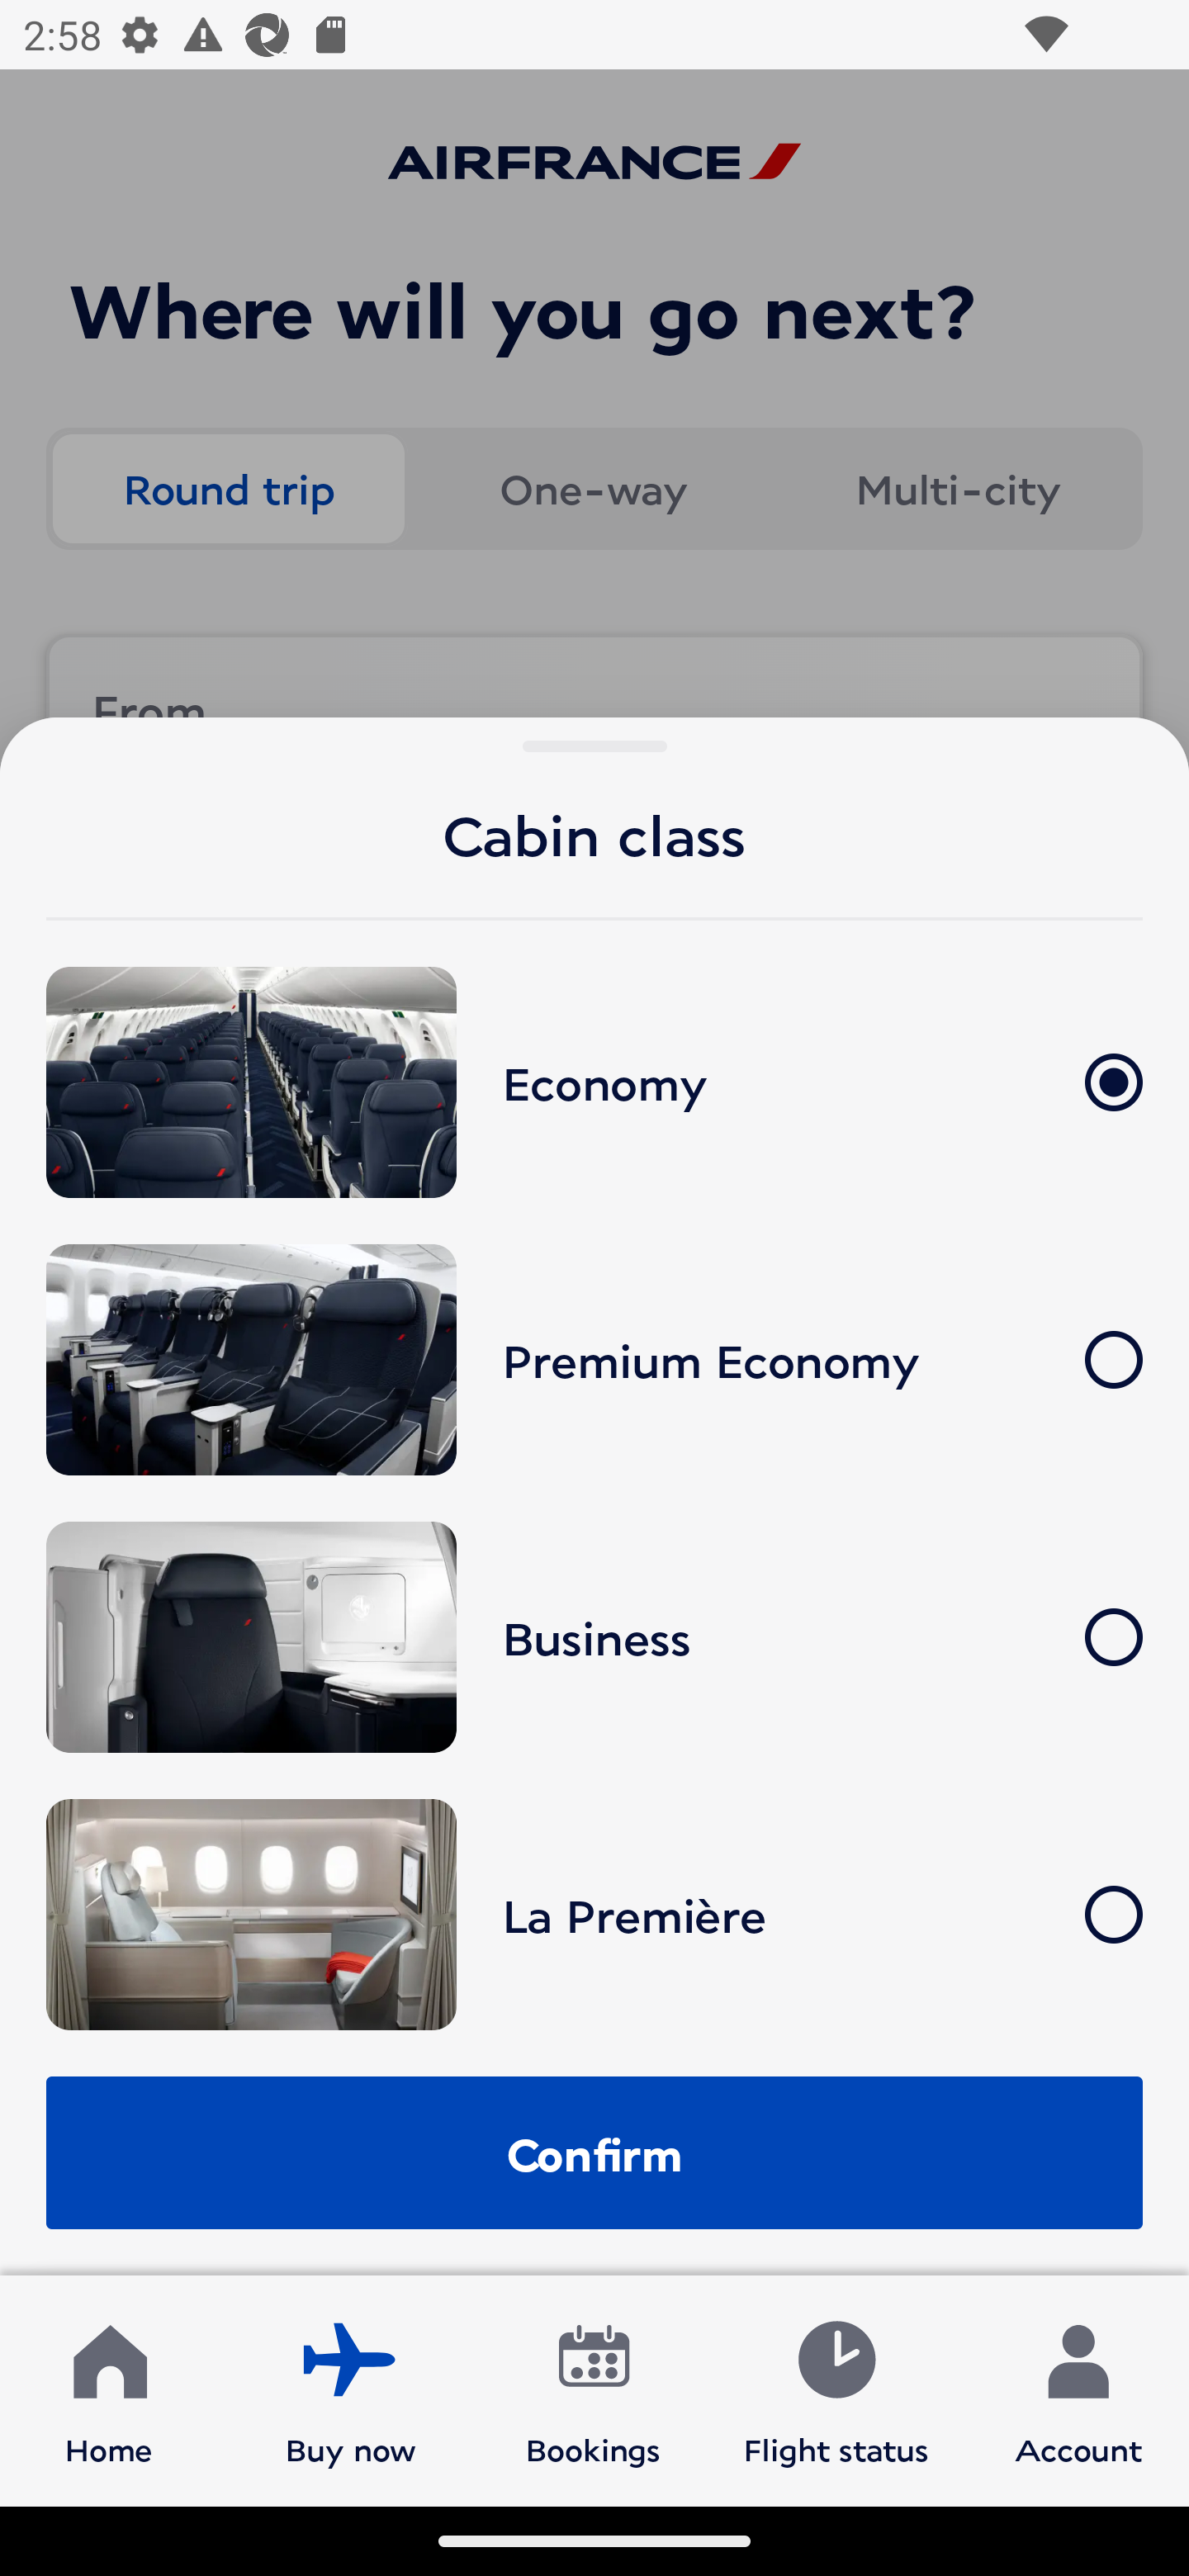 The image size is (1189, 2576). Describe the element at coordinates (836, 2389) in the screenshot. I see `Flight status` at that location.